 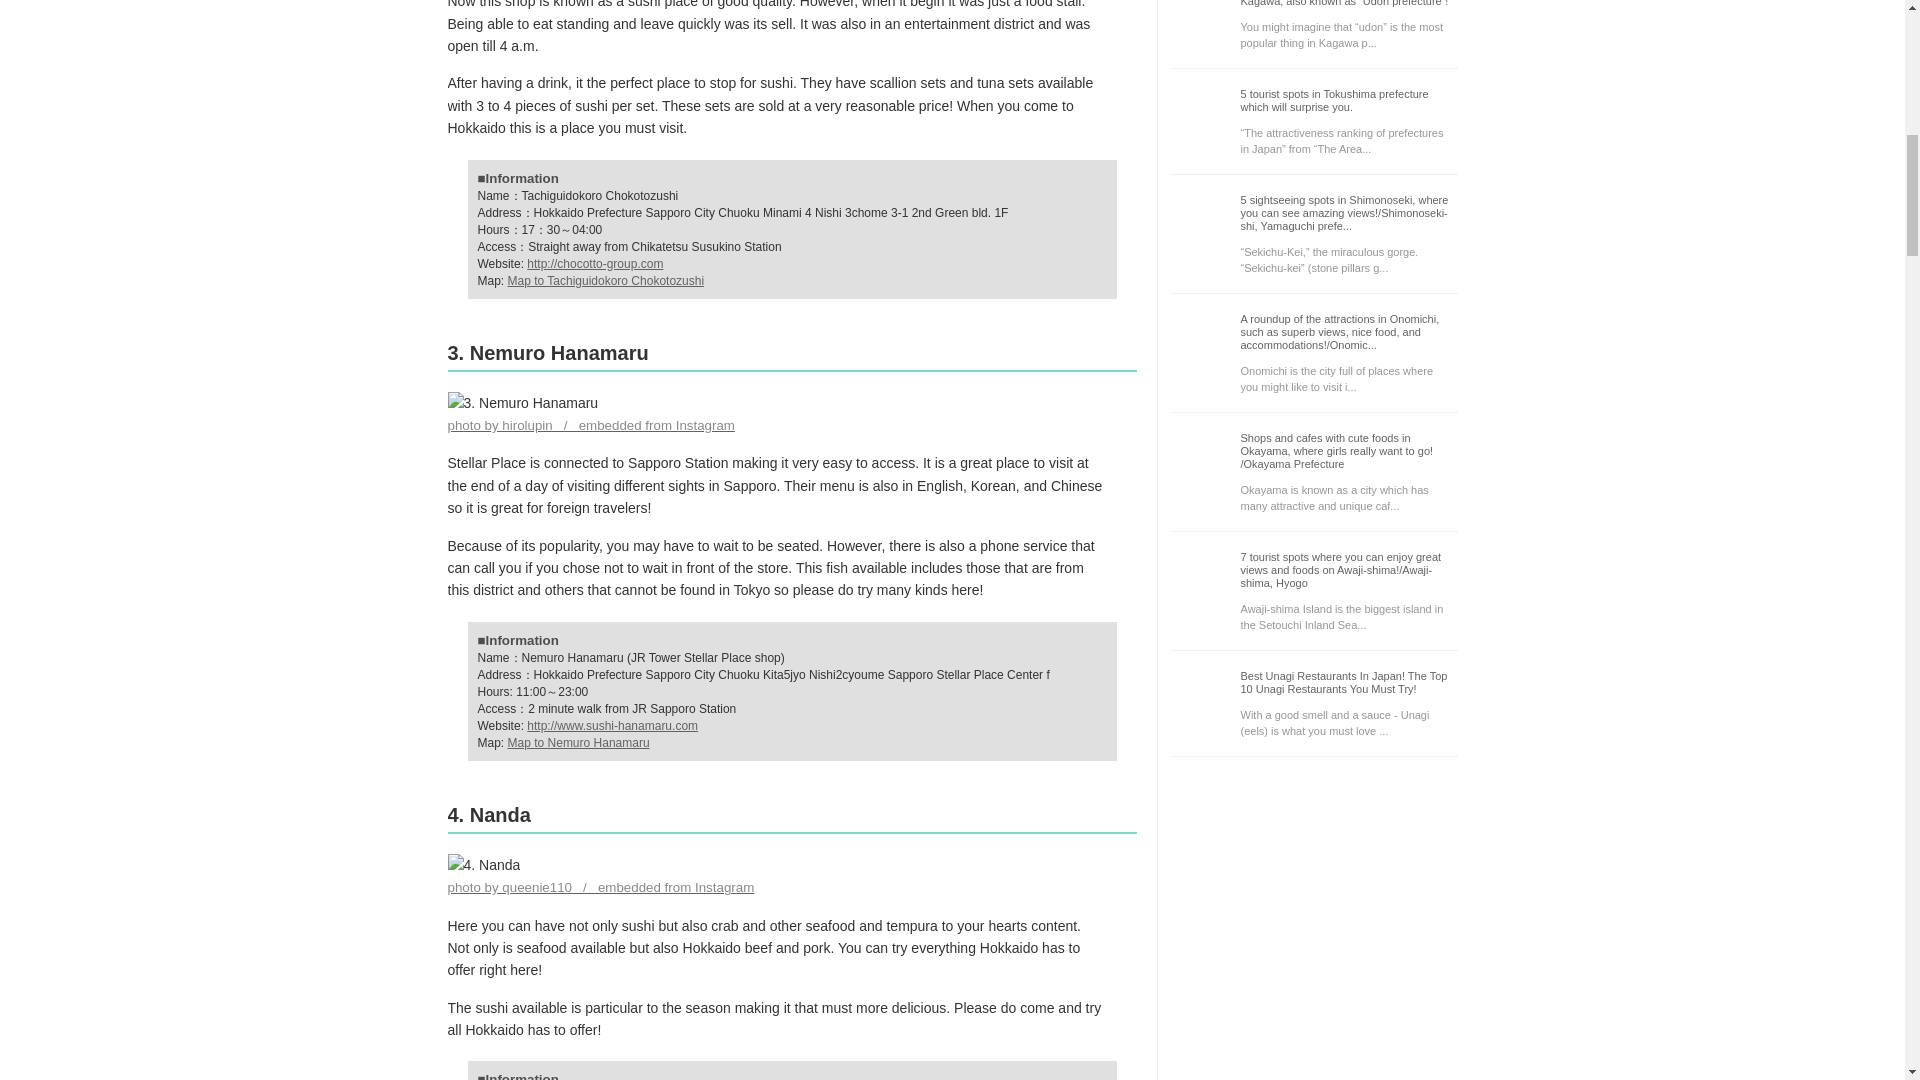 I want to click on 4. Nanda, so click(x=484, y=864).